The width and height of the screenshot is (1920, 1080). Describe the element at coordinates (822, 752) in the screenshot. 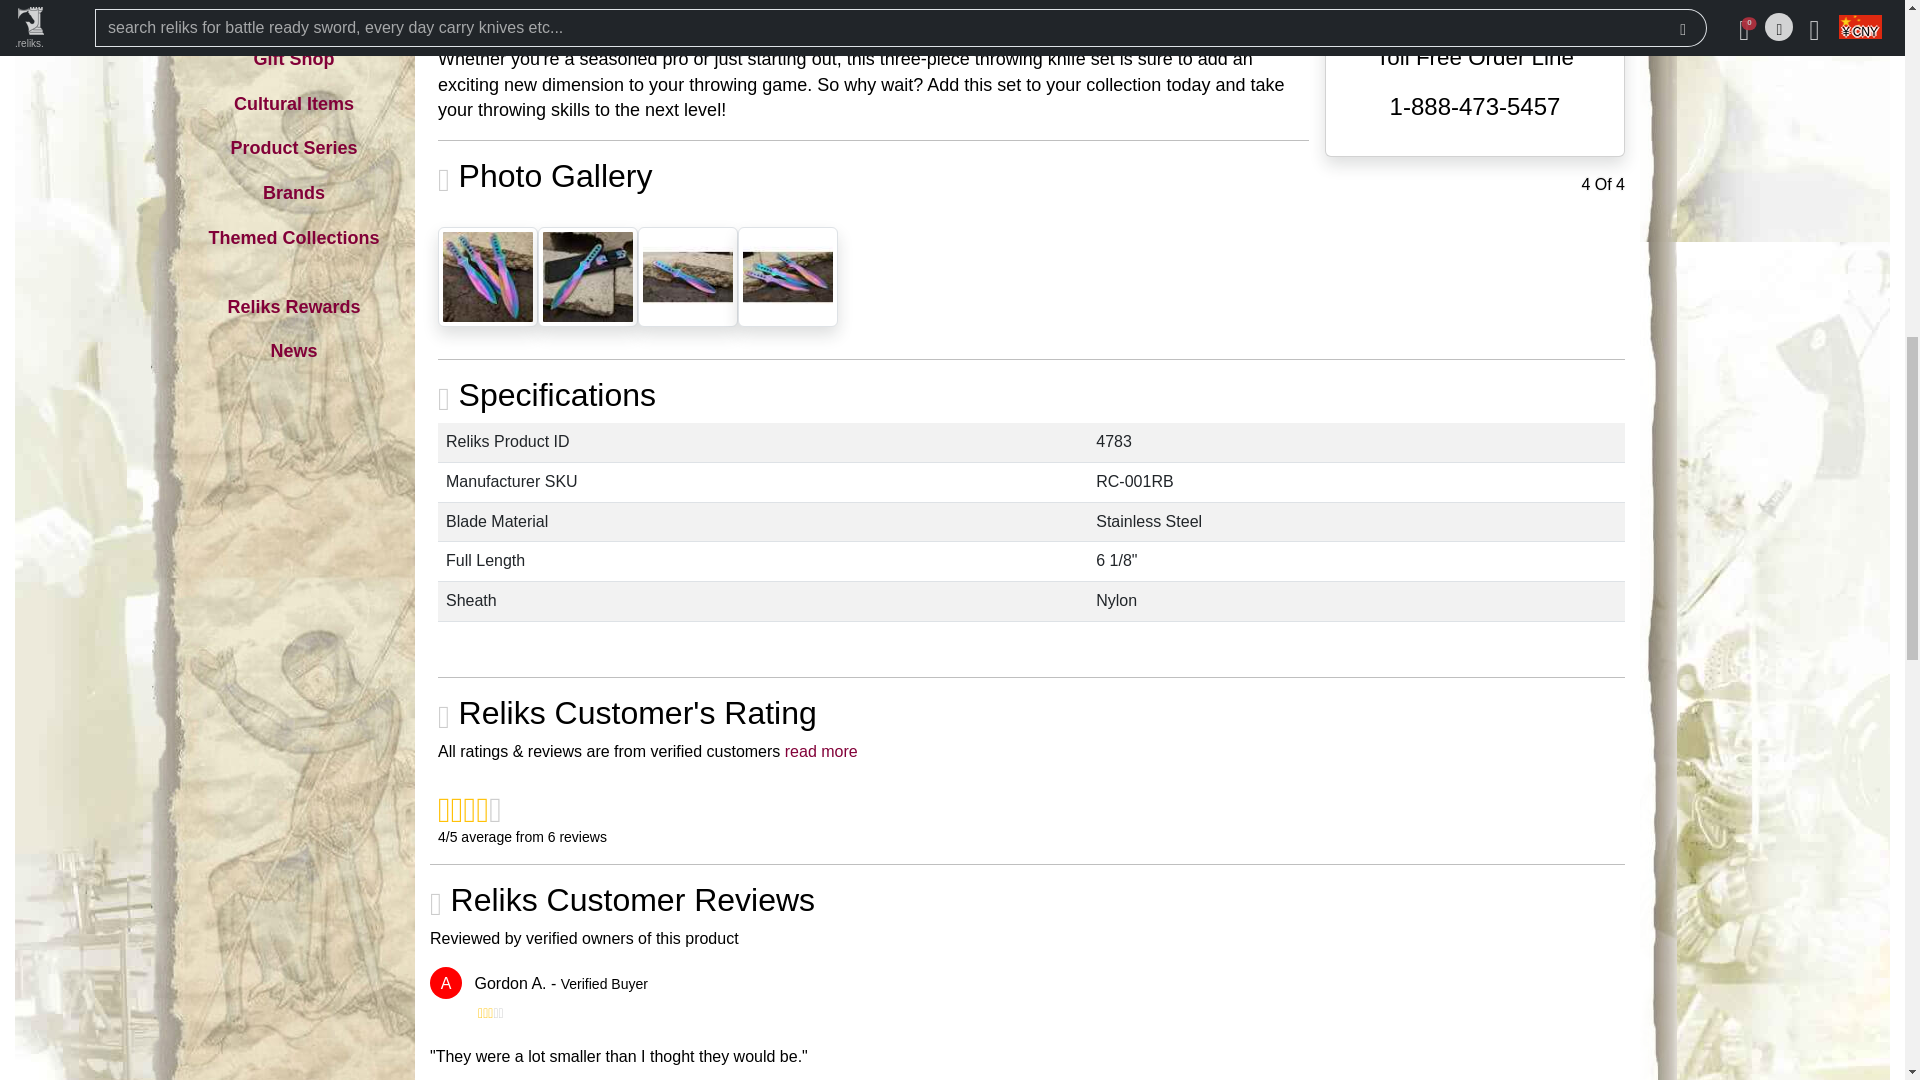

I see `read more` at that location.